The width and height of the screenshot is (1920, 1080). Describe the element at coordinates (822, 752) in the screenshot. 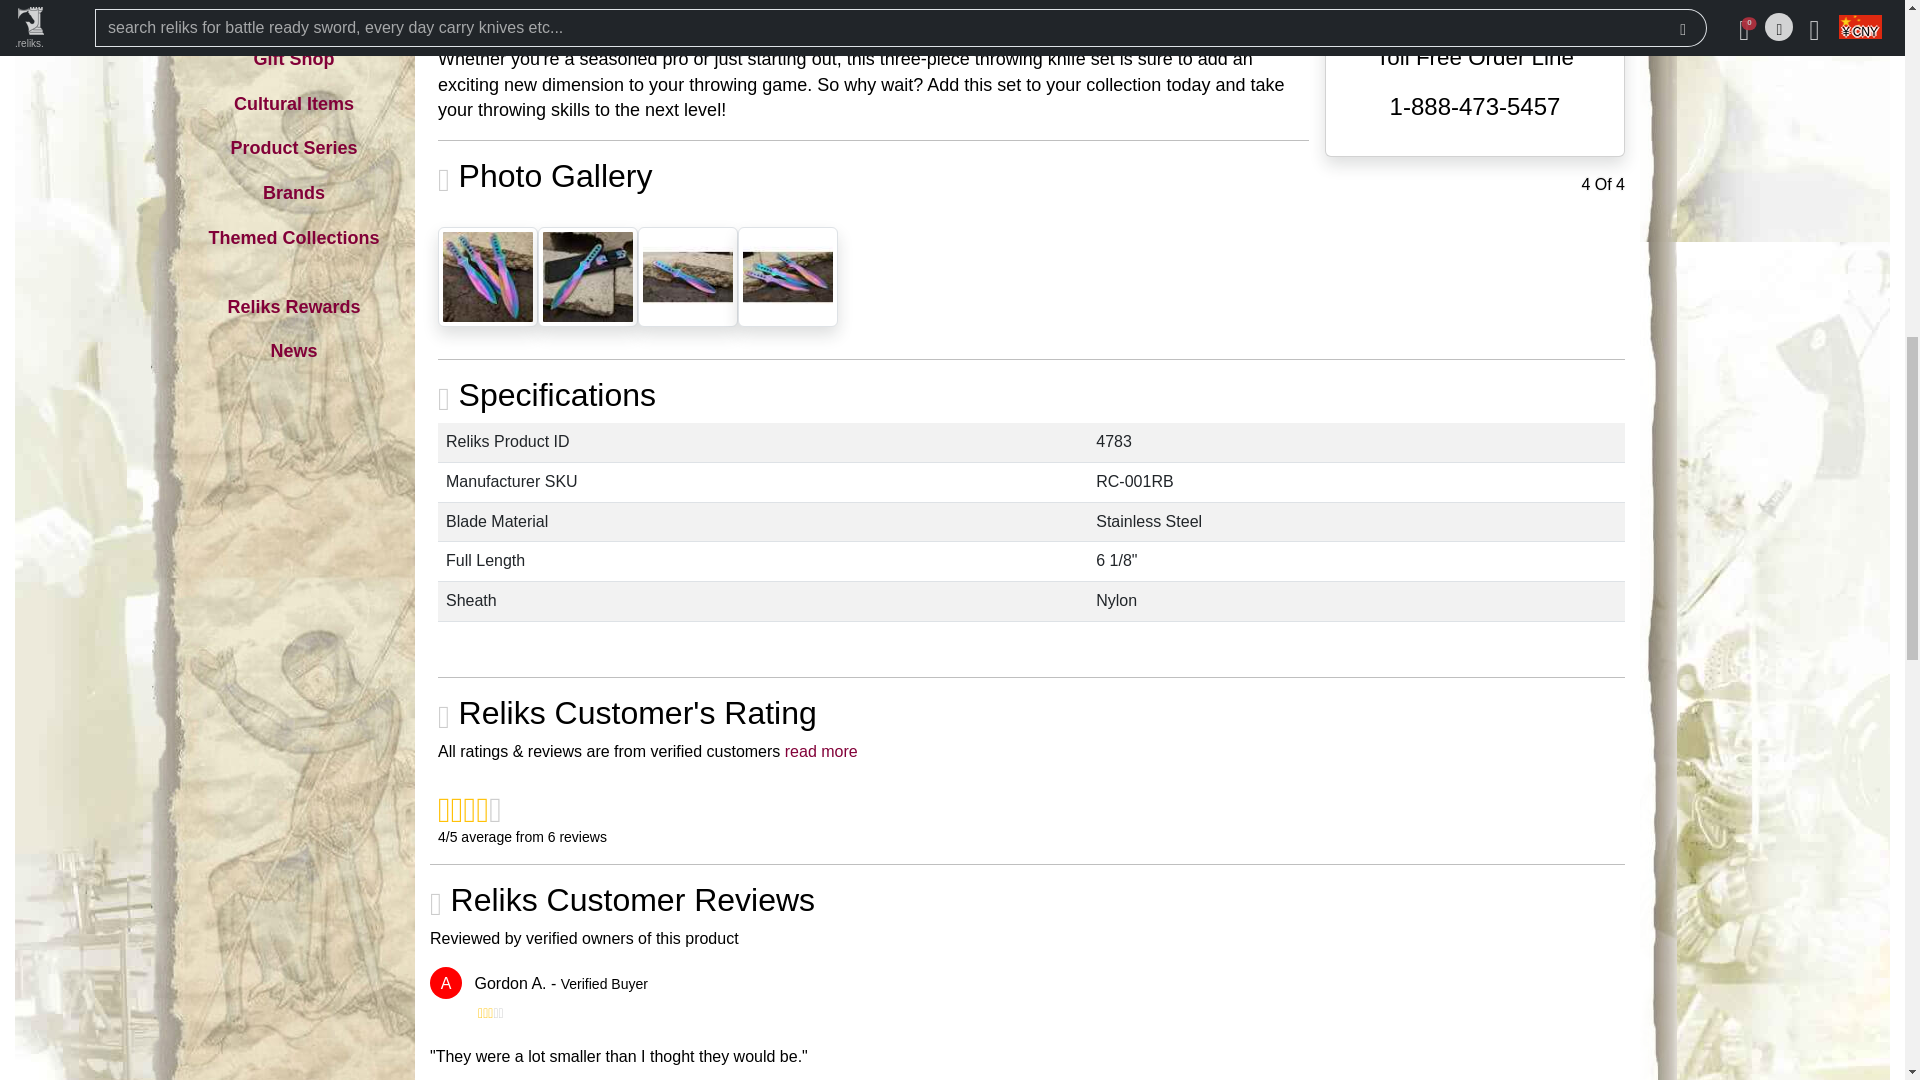

I see `read more` at that location.